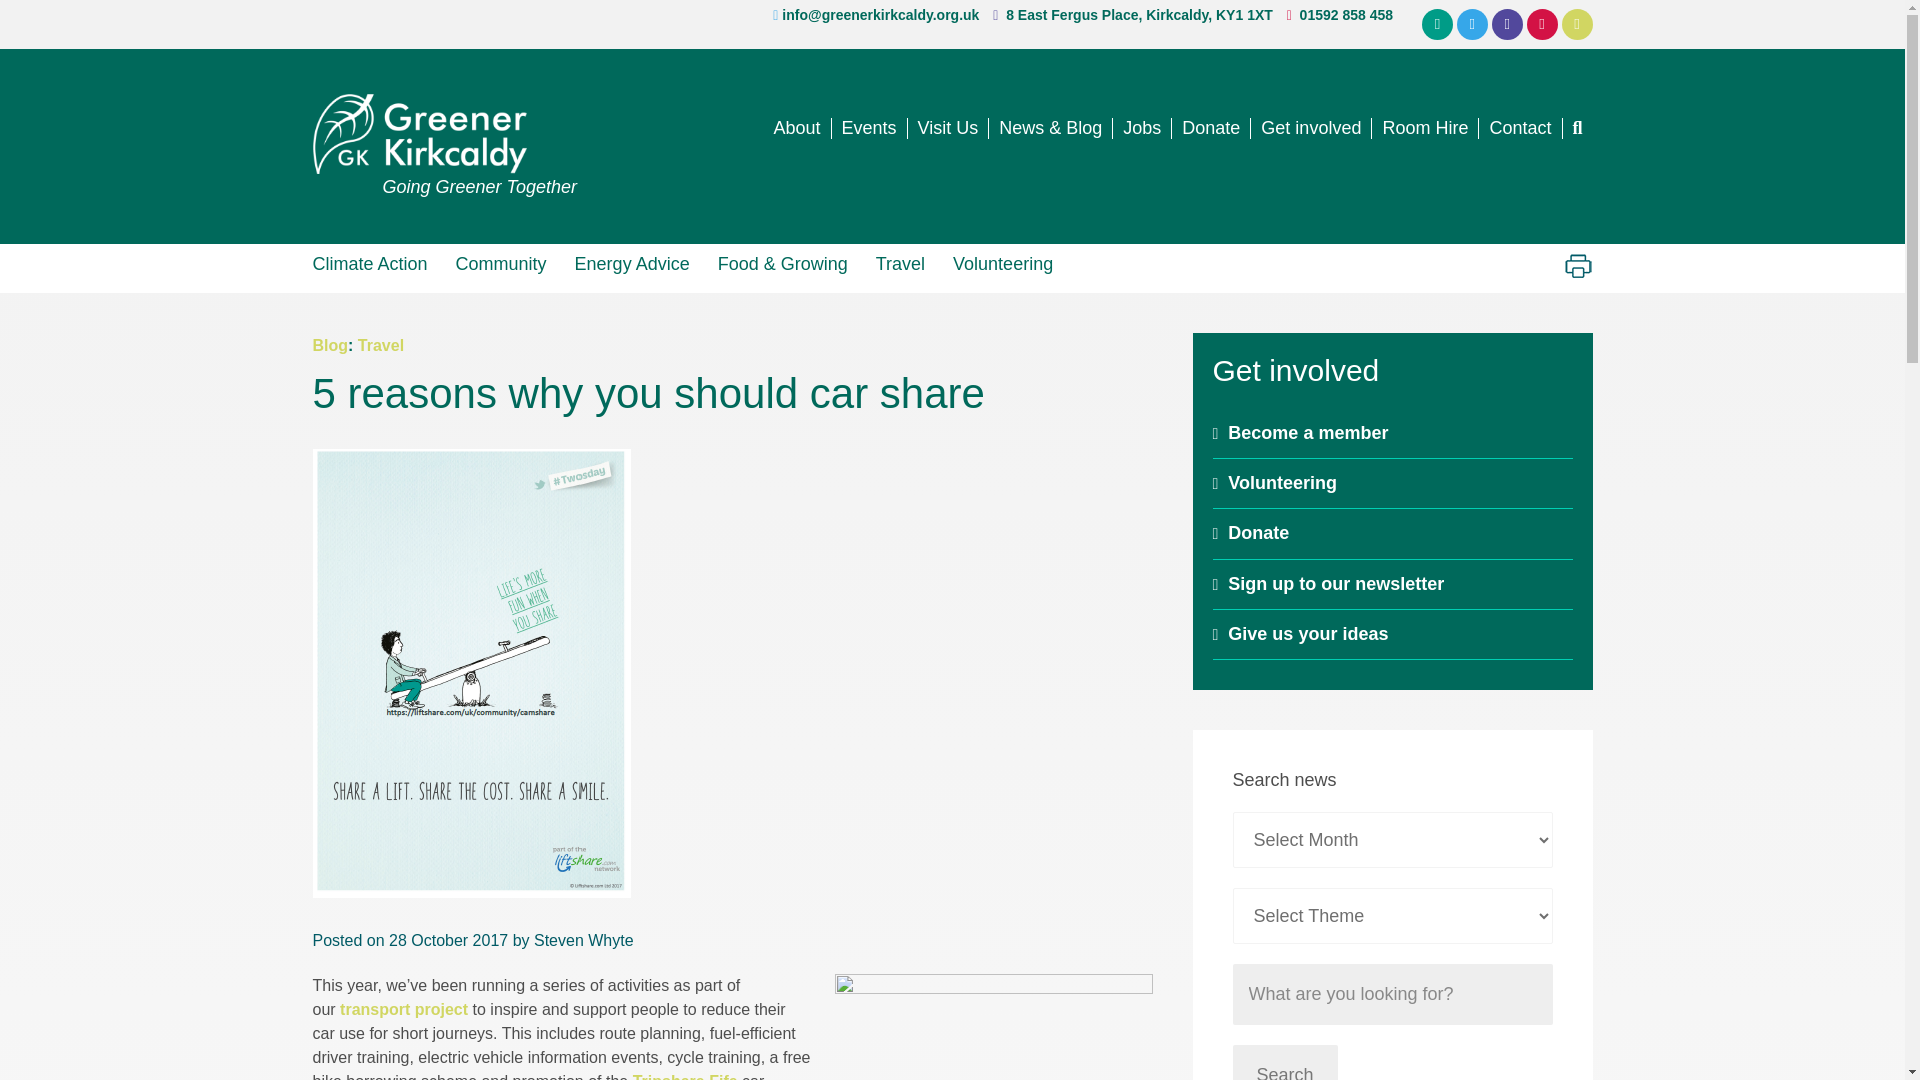  What do you see at coordinates (1425, 128) in the screenshot?
I see `Room Hire` at bounding box center [1425, 128].